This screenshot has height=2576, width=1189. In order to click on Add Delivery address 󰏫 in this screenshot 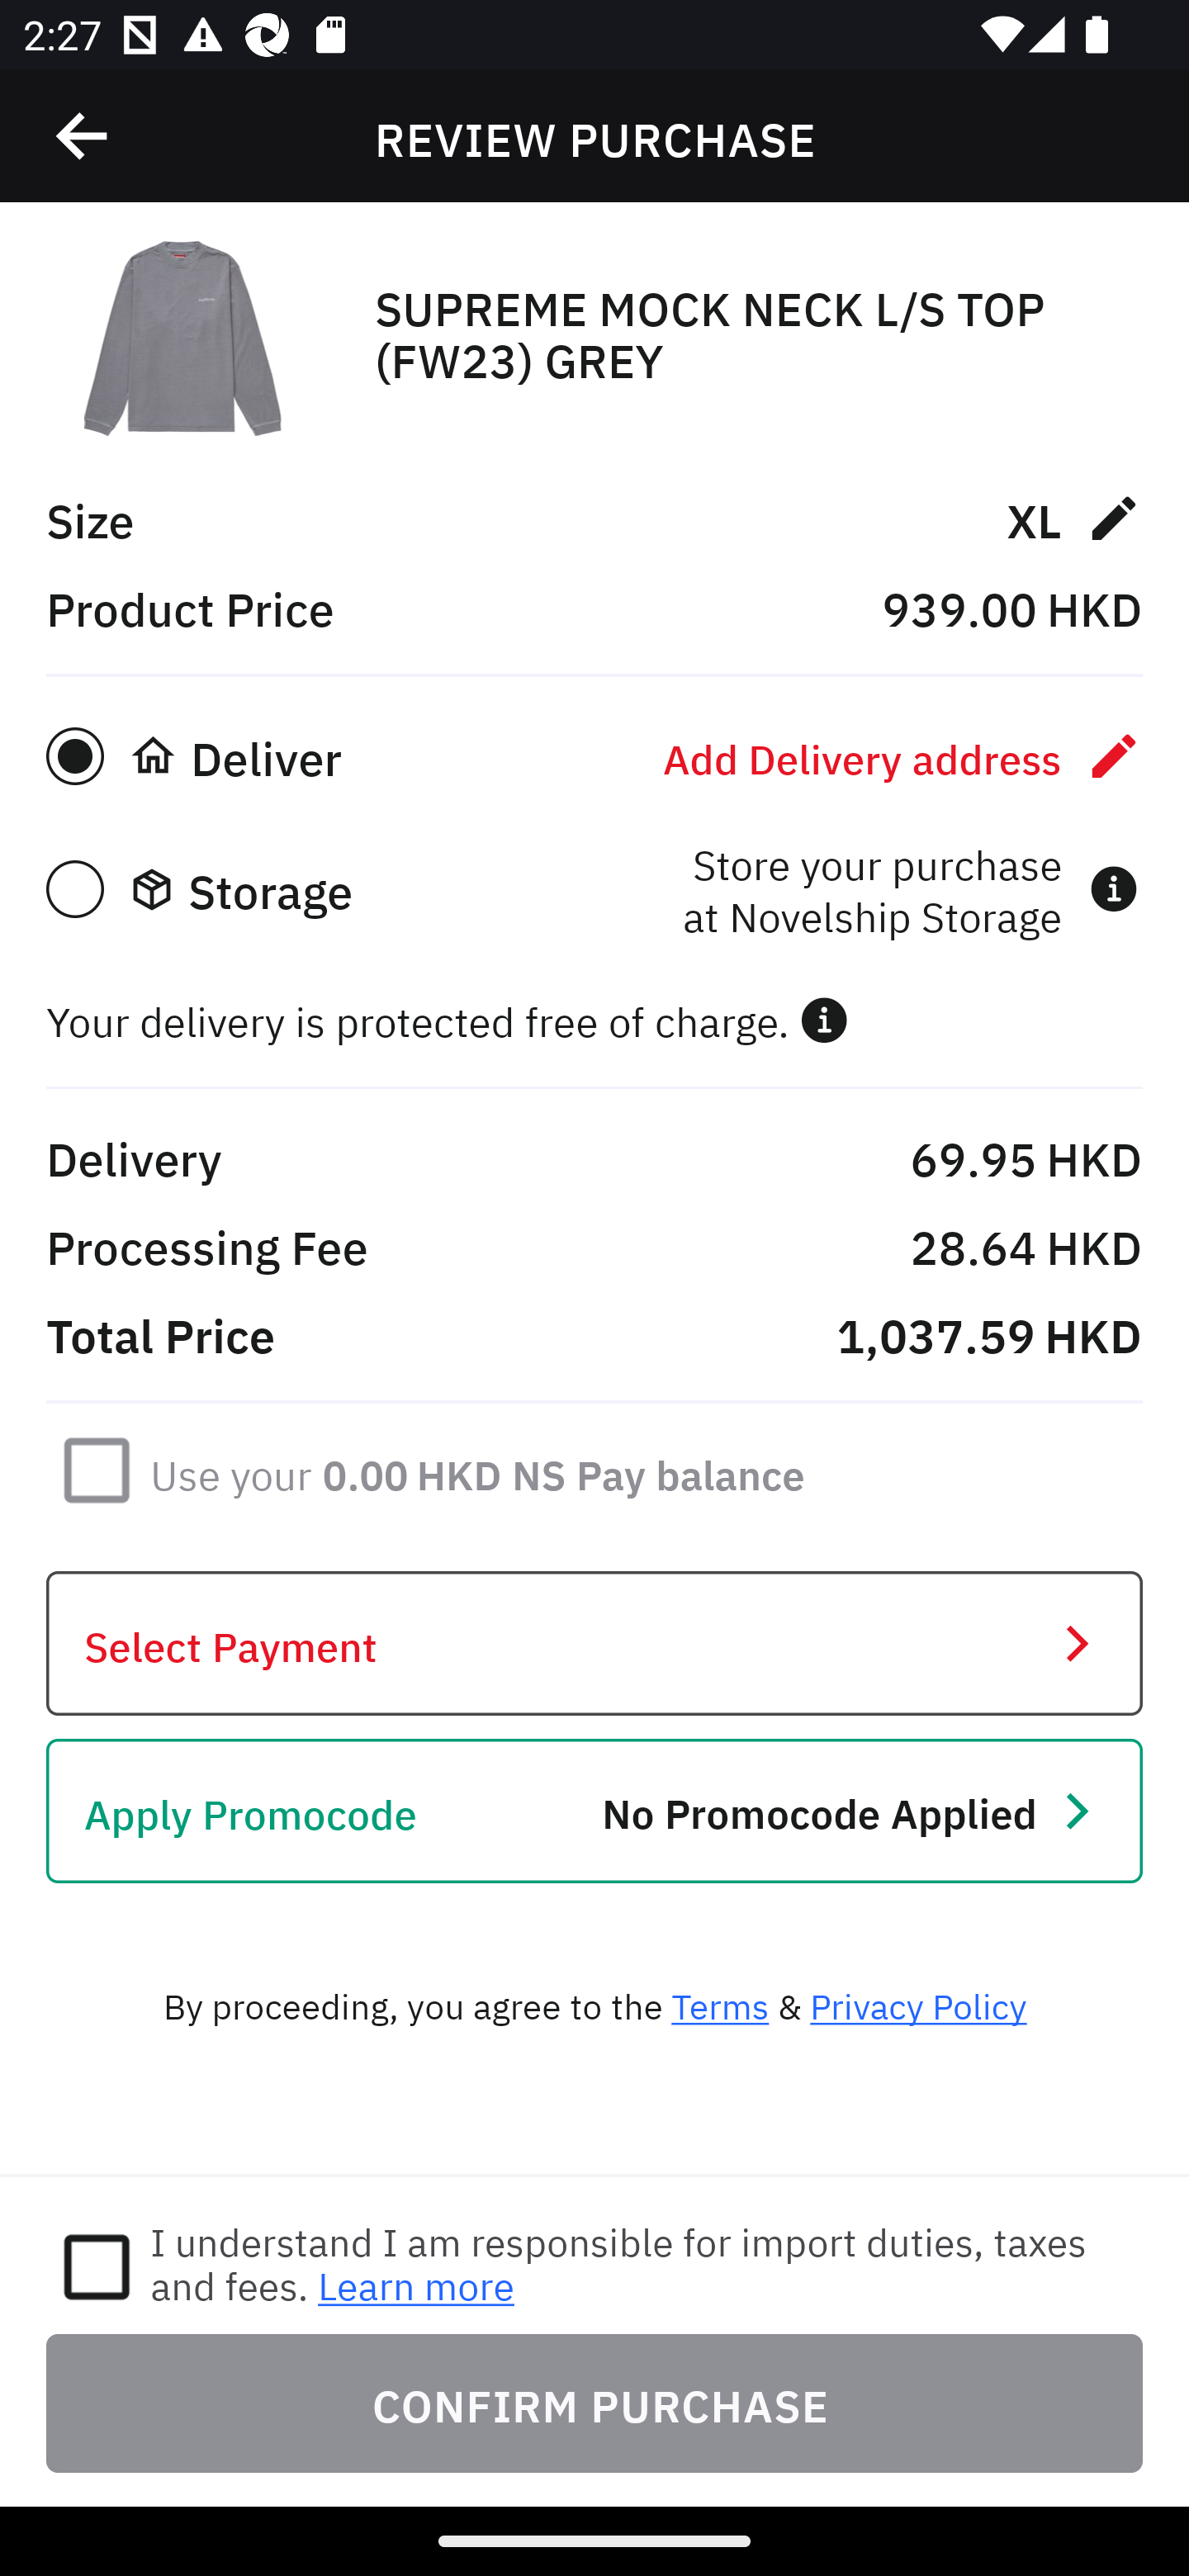, I will do `click(902, 755)`.